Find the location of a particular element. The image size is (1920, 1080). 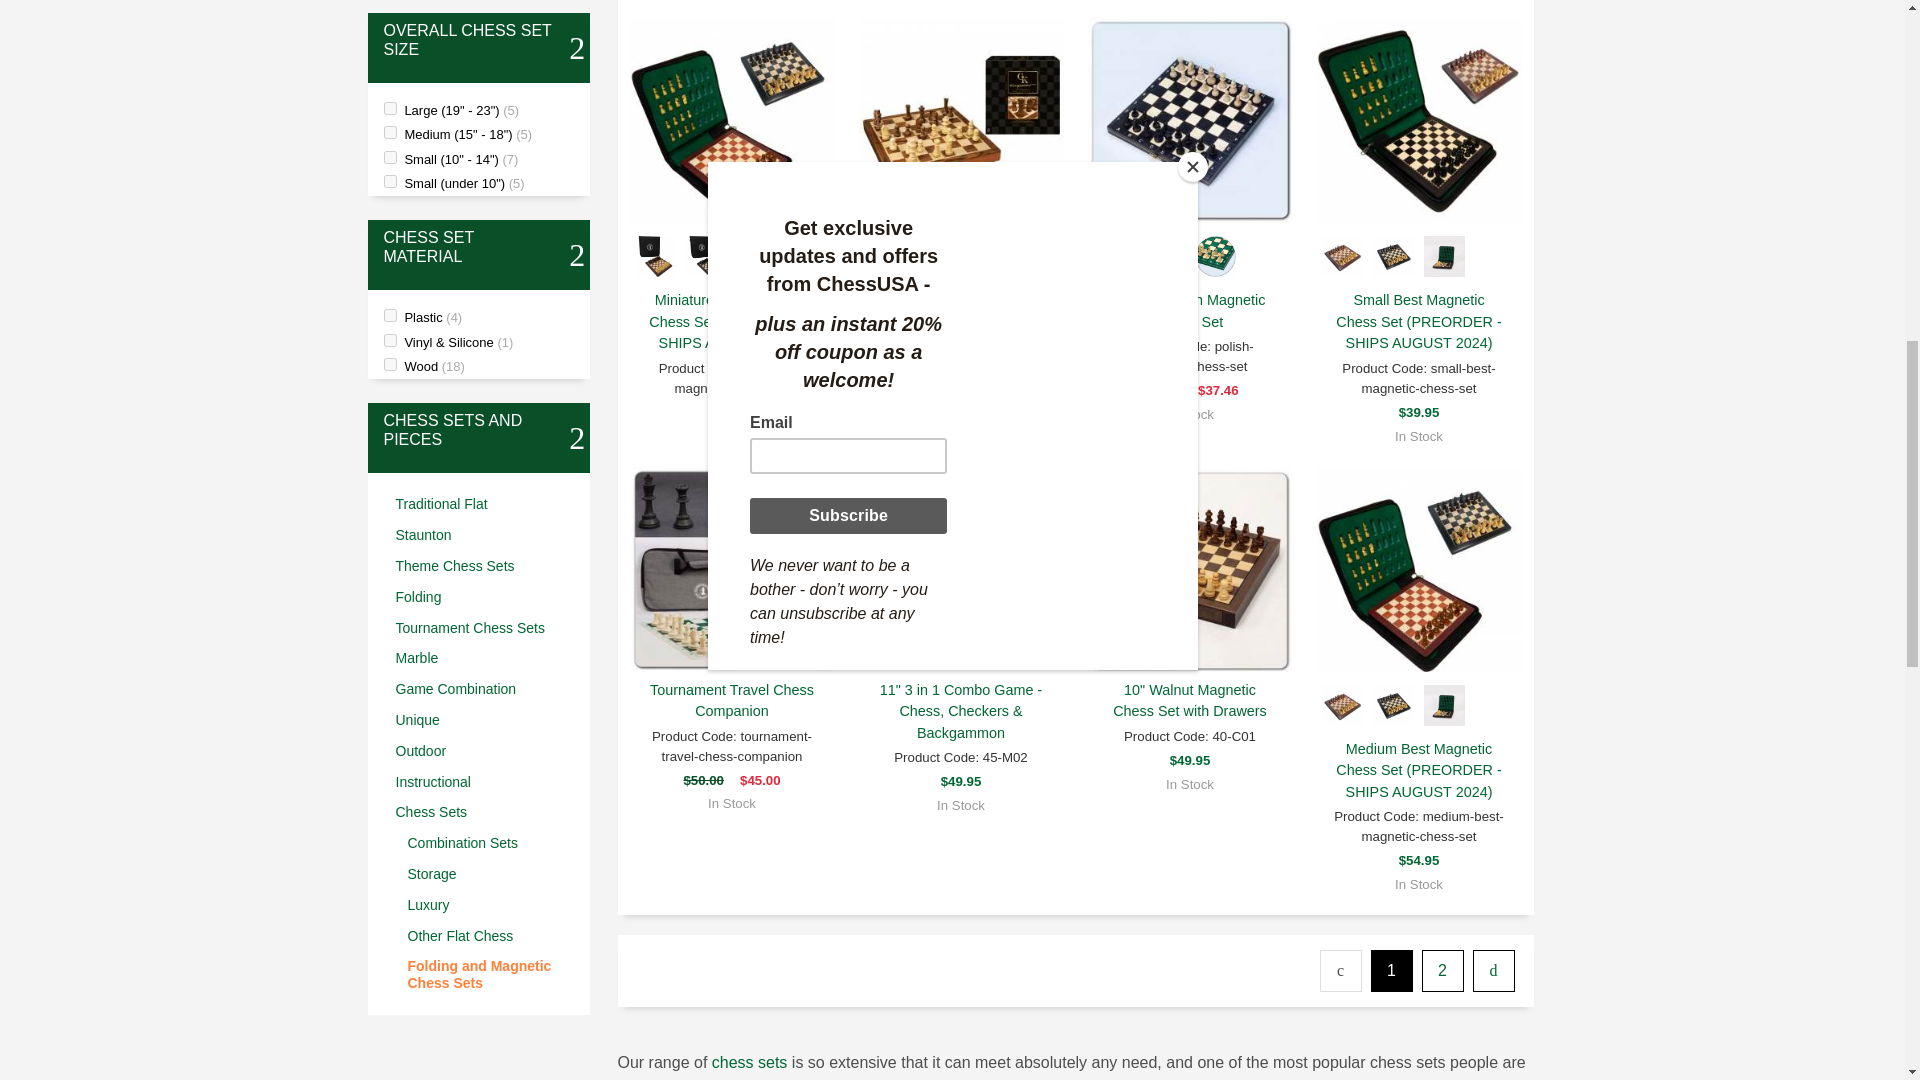

Go to category: Tournament Chess Sets is located at coordinates (484, 628).